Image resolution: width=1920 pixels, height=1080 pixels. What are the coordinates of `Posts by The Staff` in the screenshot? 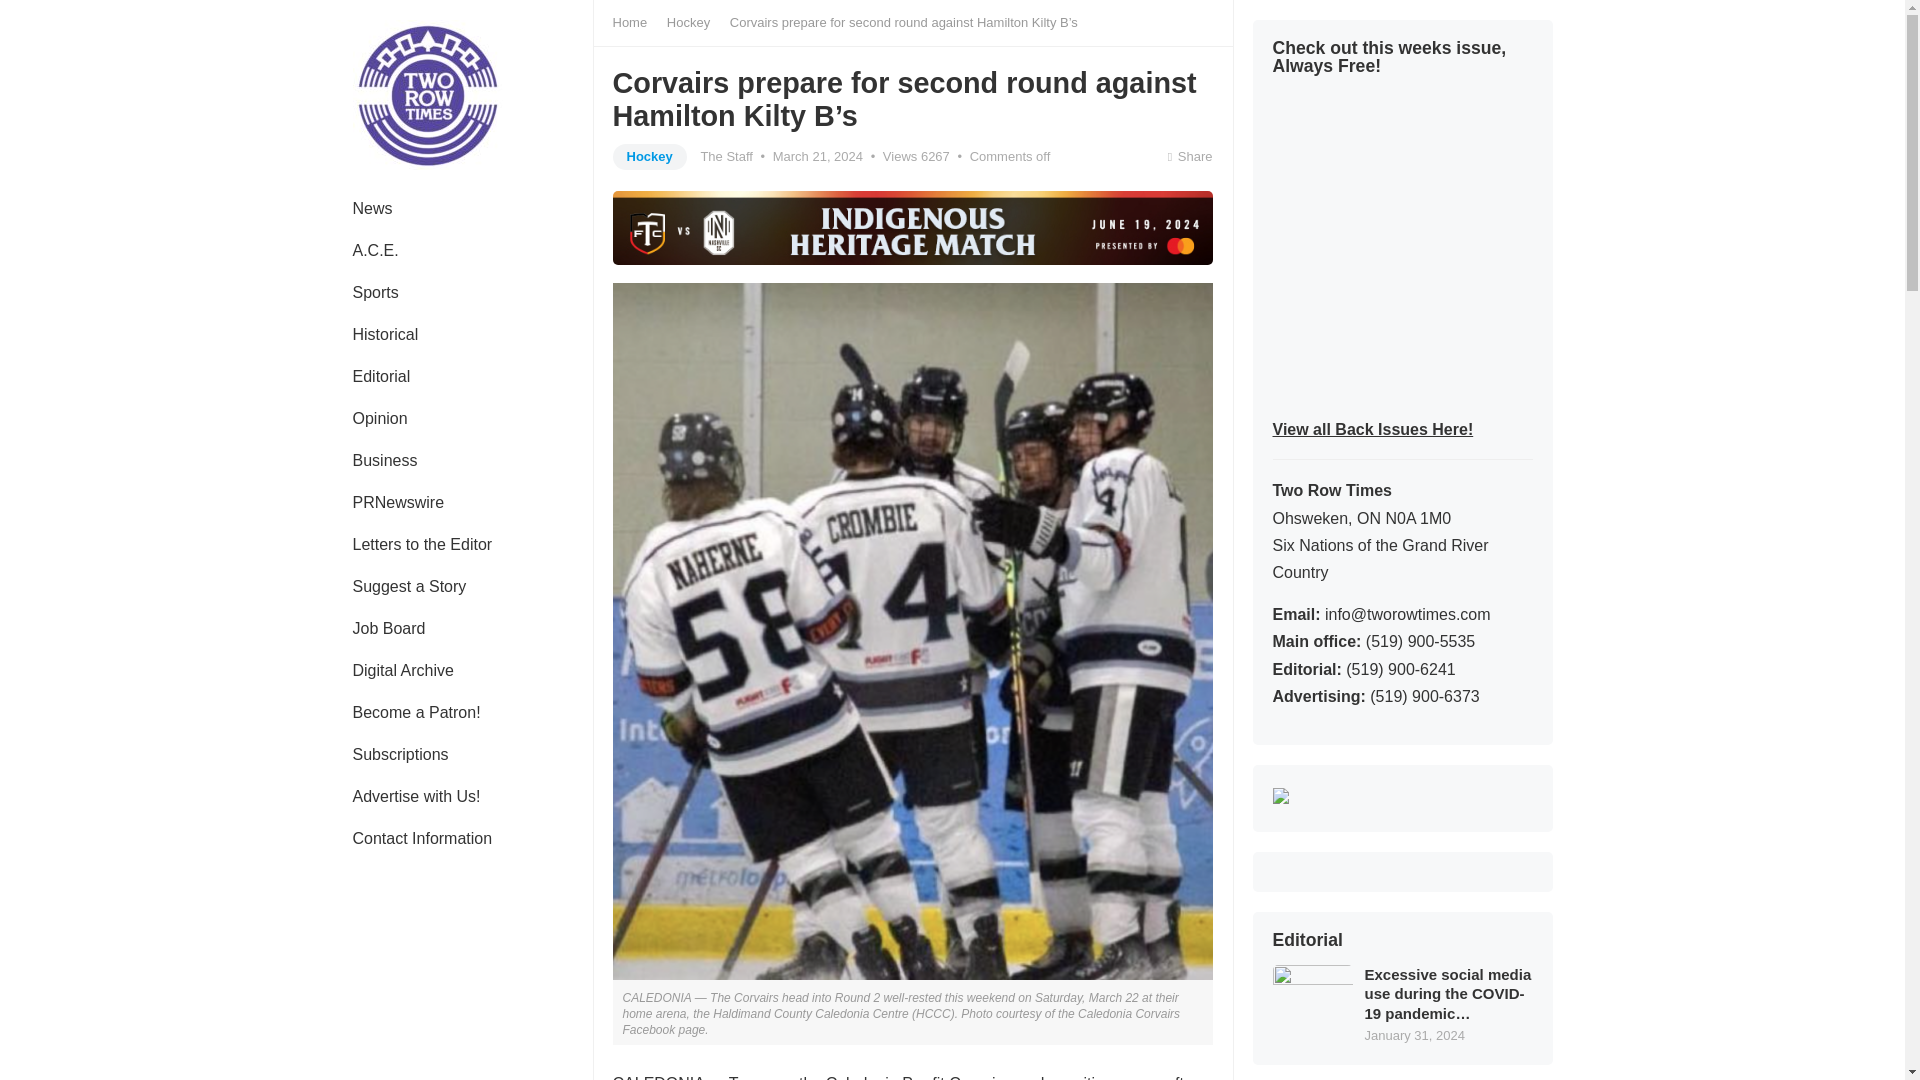 It's located at (726, 156).